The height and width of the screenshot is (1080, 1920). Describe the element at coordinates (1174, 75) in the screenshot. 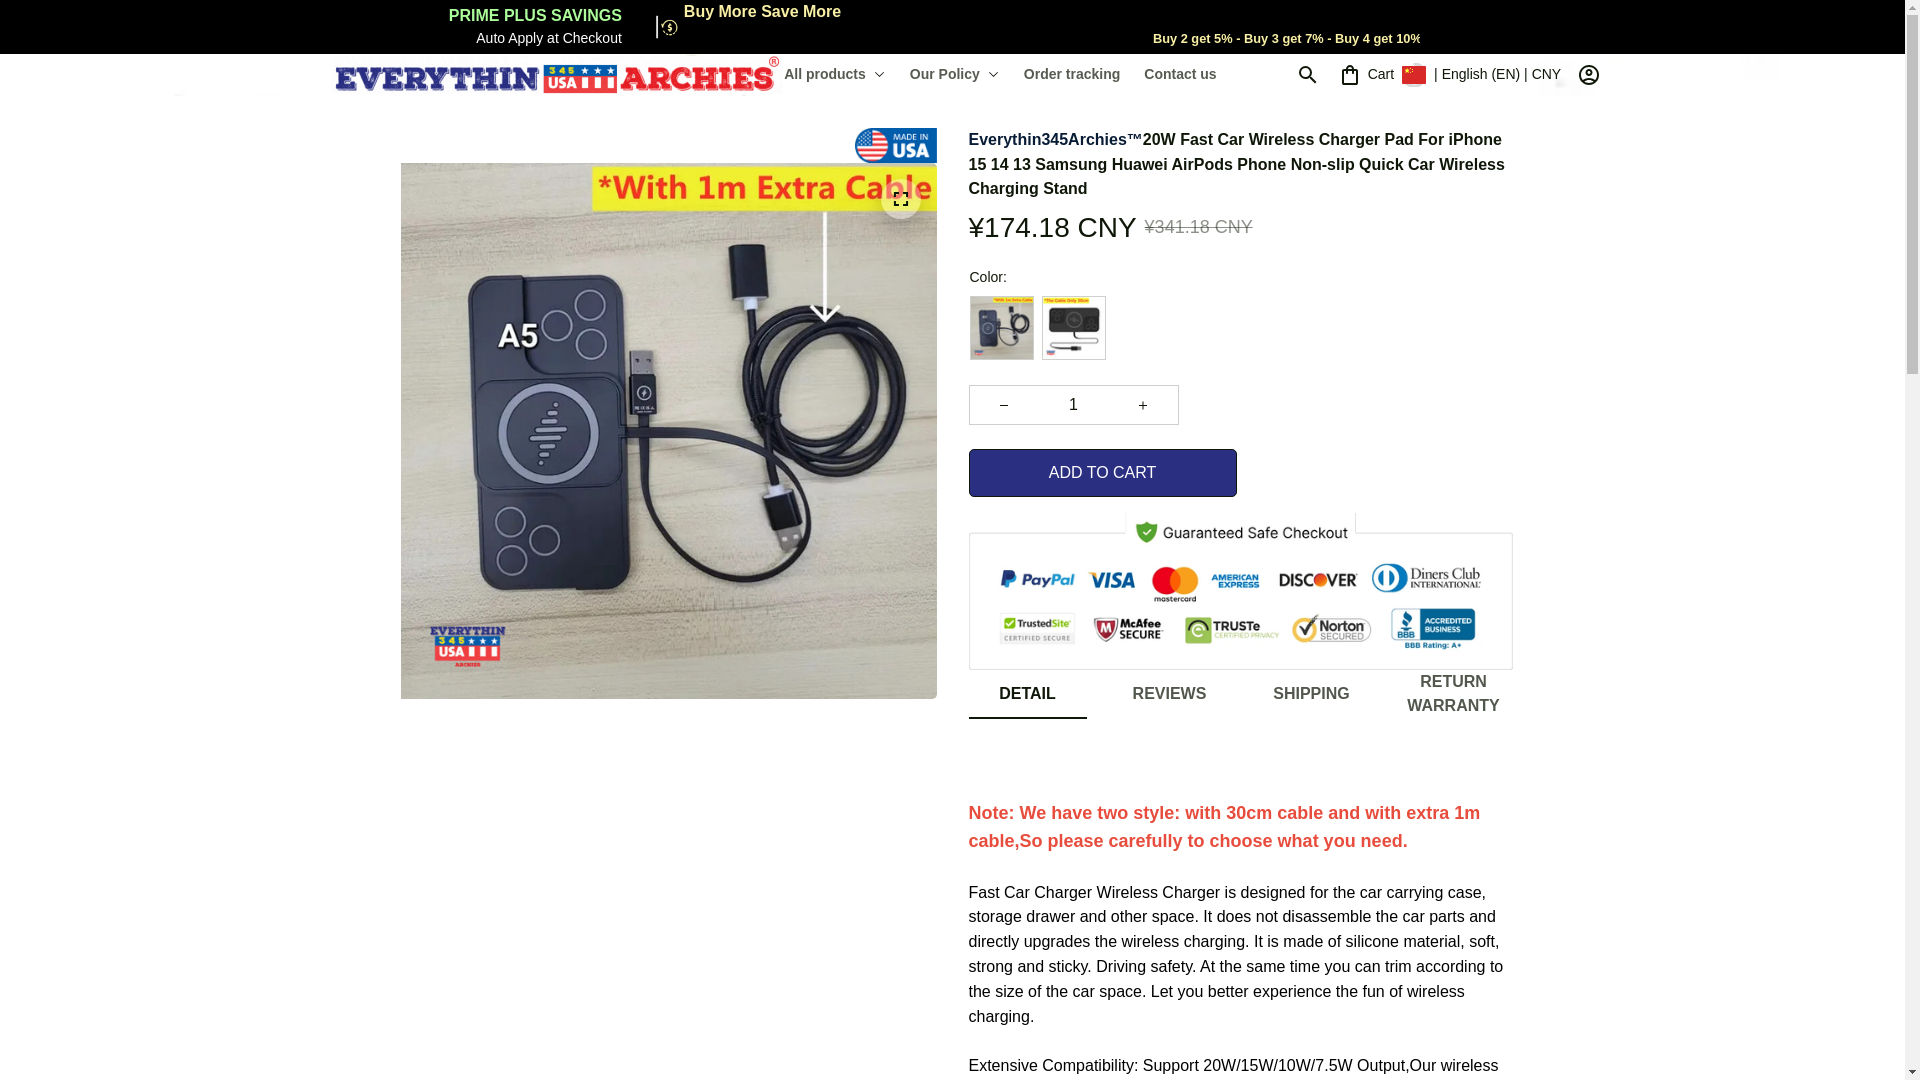

I see `Contact us` at that location.